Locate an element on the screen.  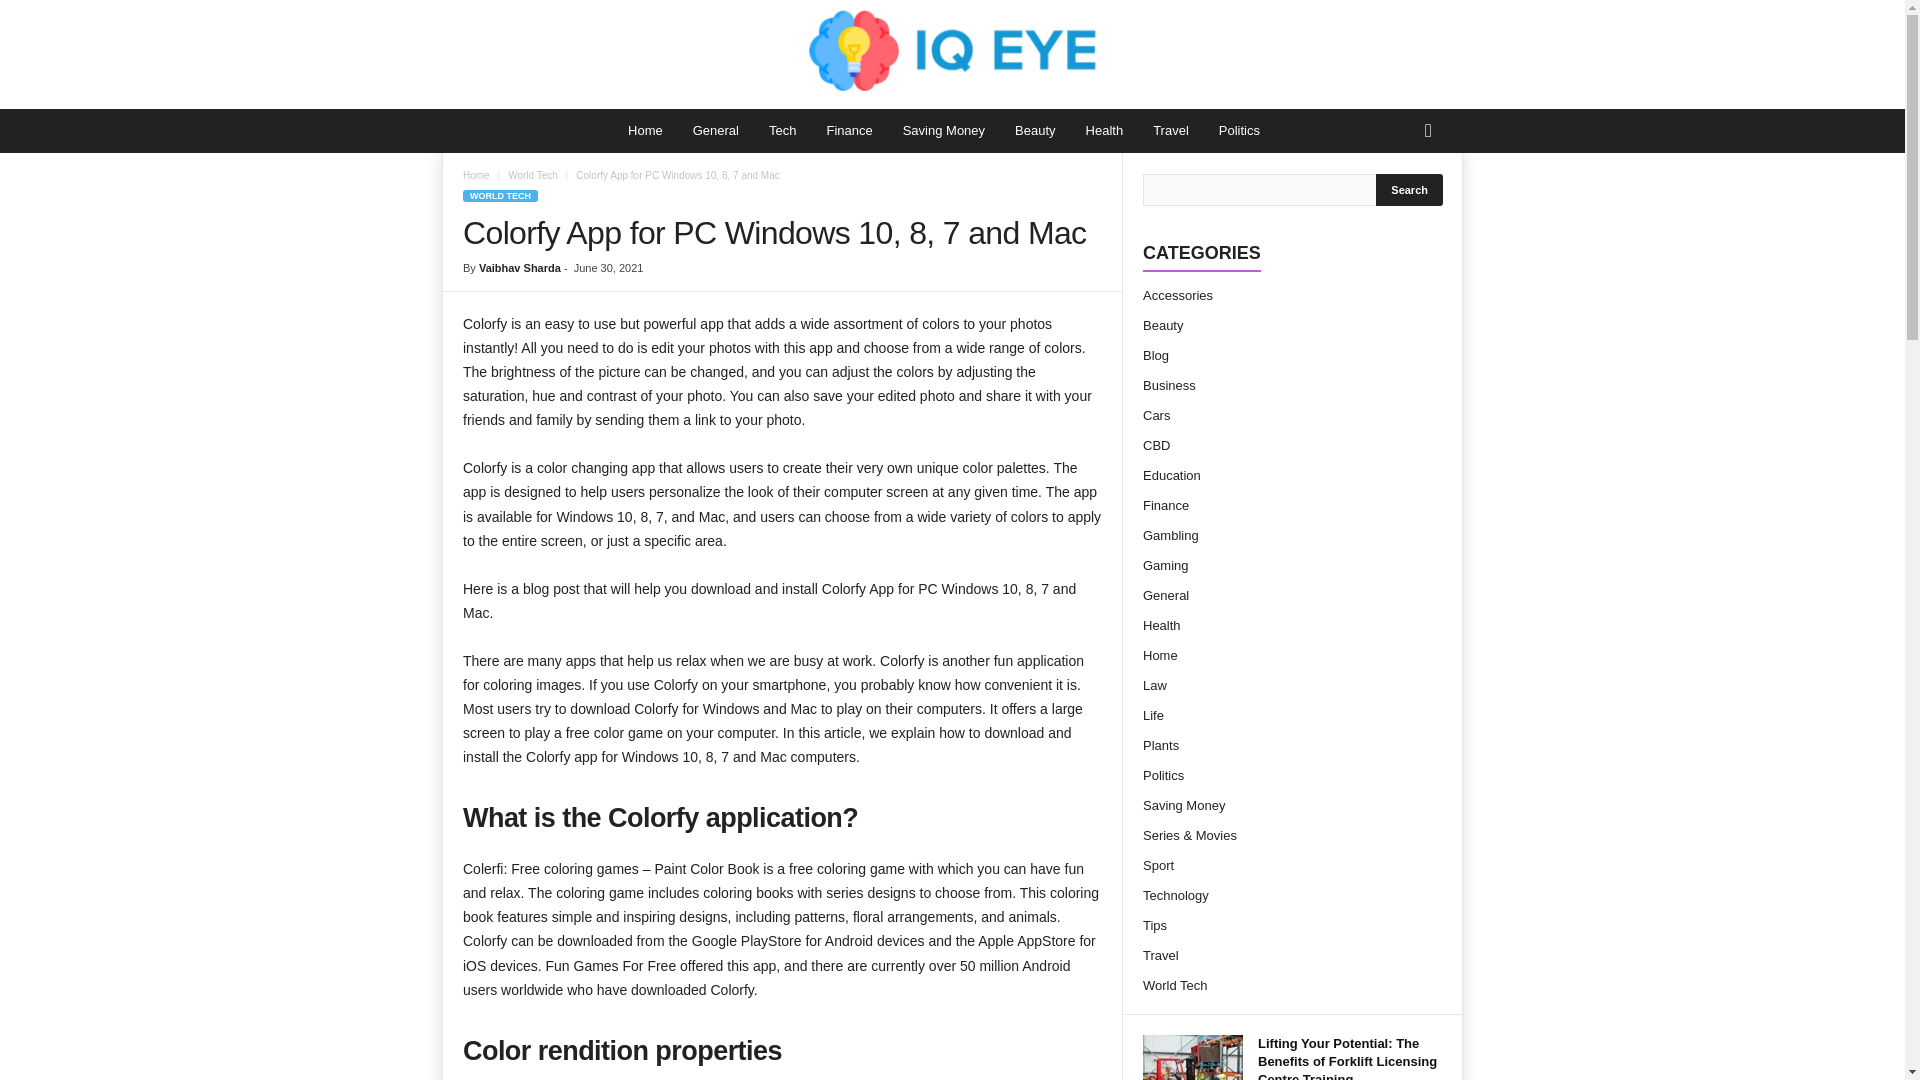
Vaibhav Sharda is located at coordinates (519, 268).